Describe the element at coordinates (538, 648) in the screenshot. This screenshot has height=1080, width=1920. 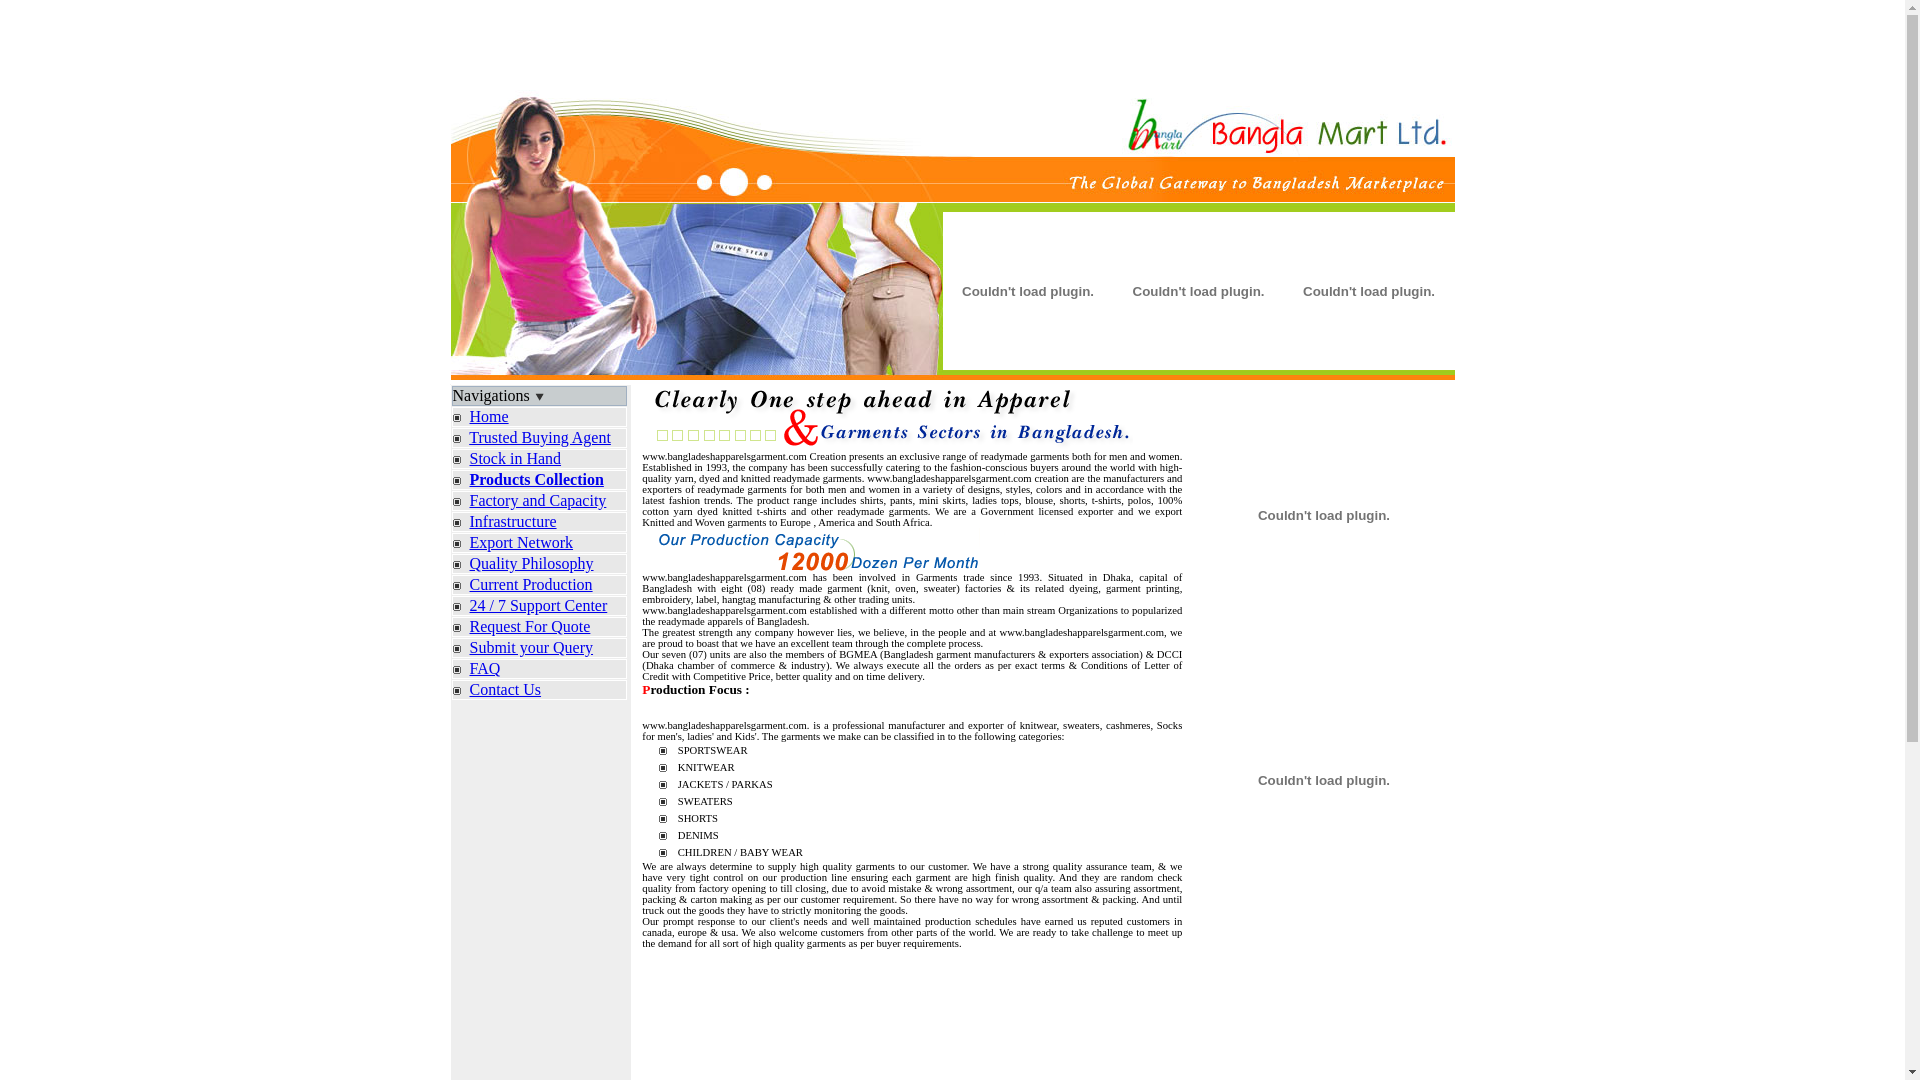
I see `Submit your Query` at that location.